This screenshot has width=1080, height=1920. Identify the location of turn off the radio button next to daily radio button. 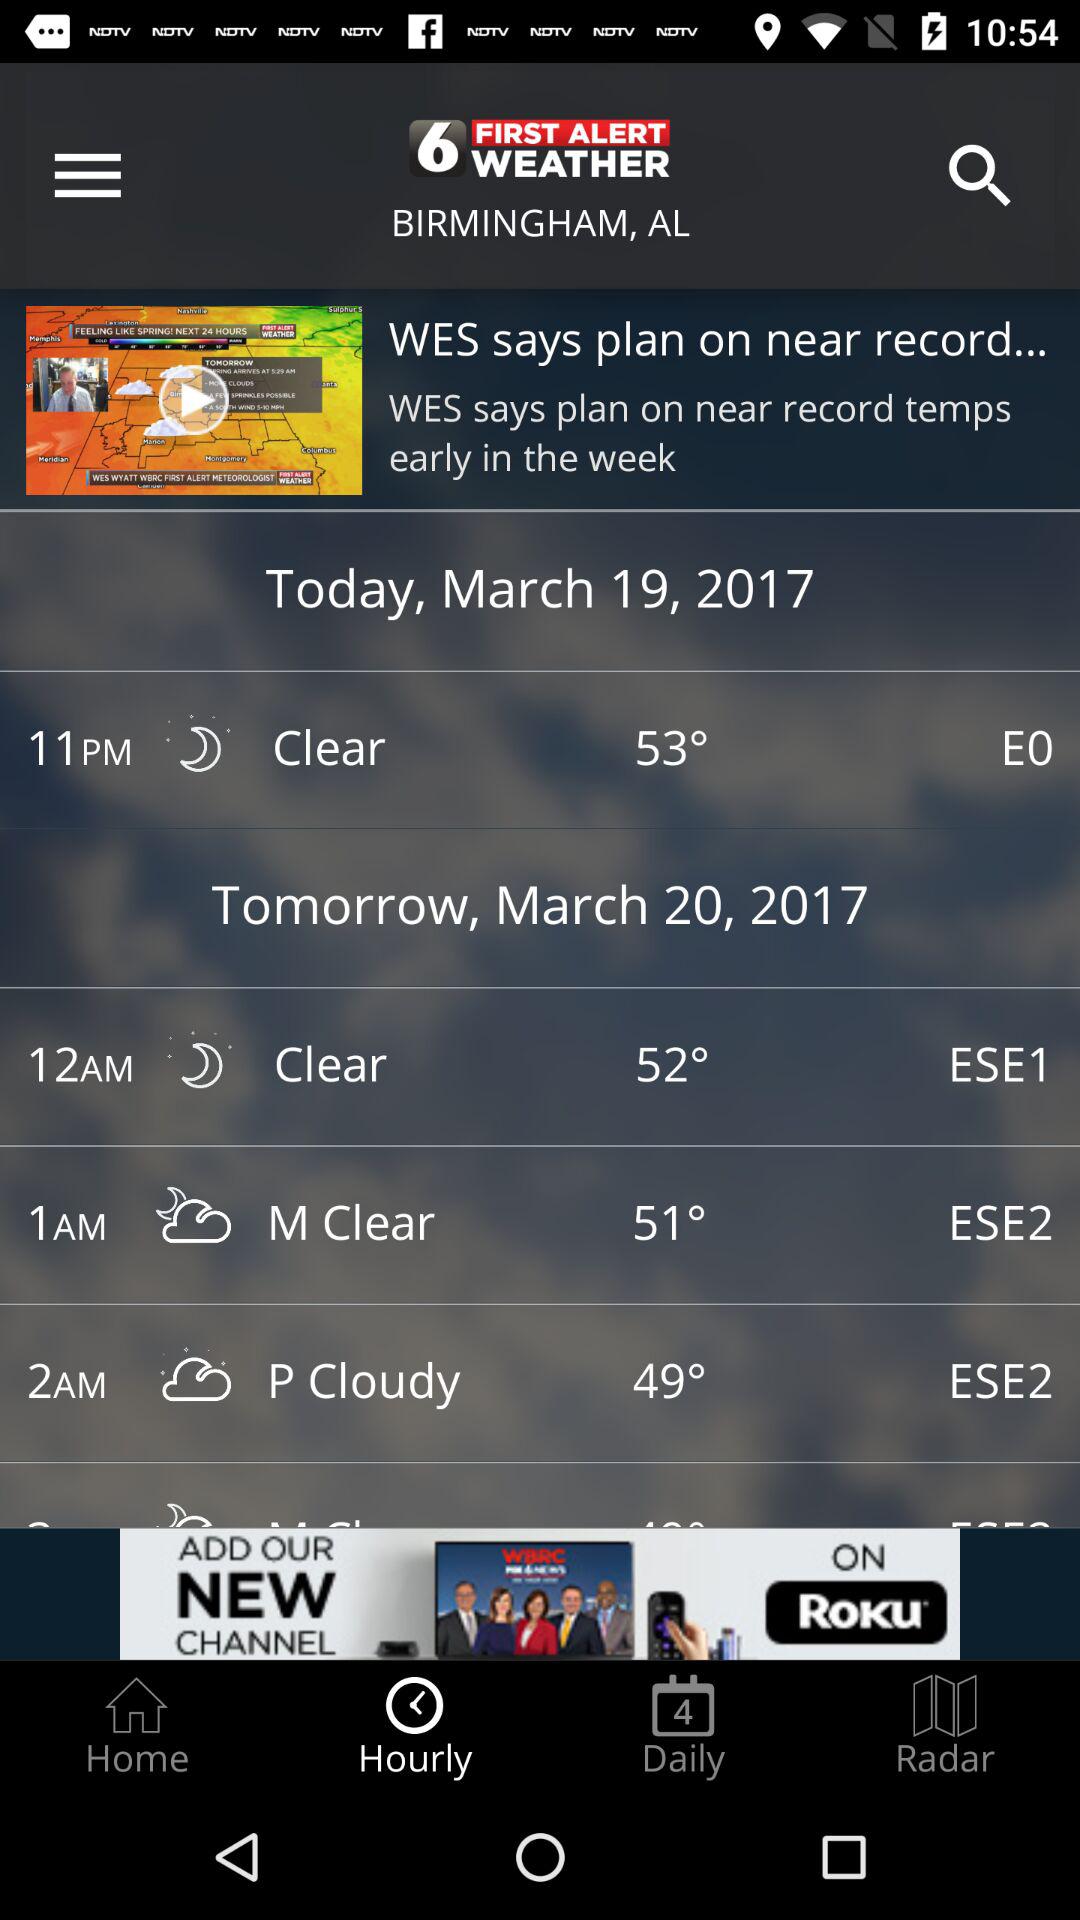
(945, 1726).